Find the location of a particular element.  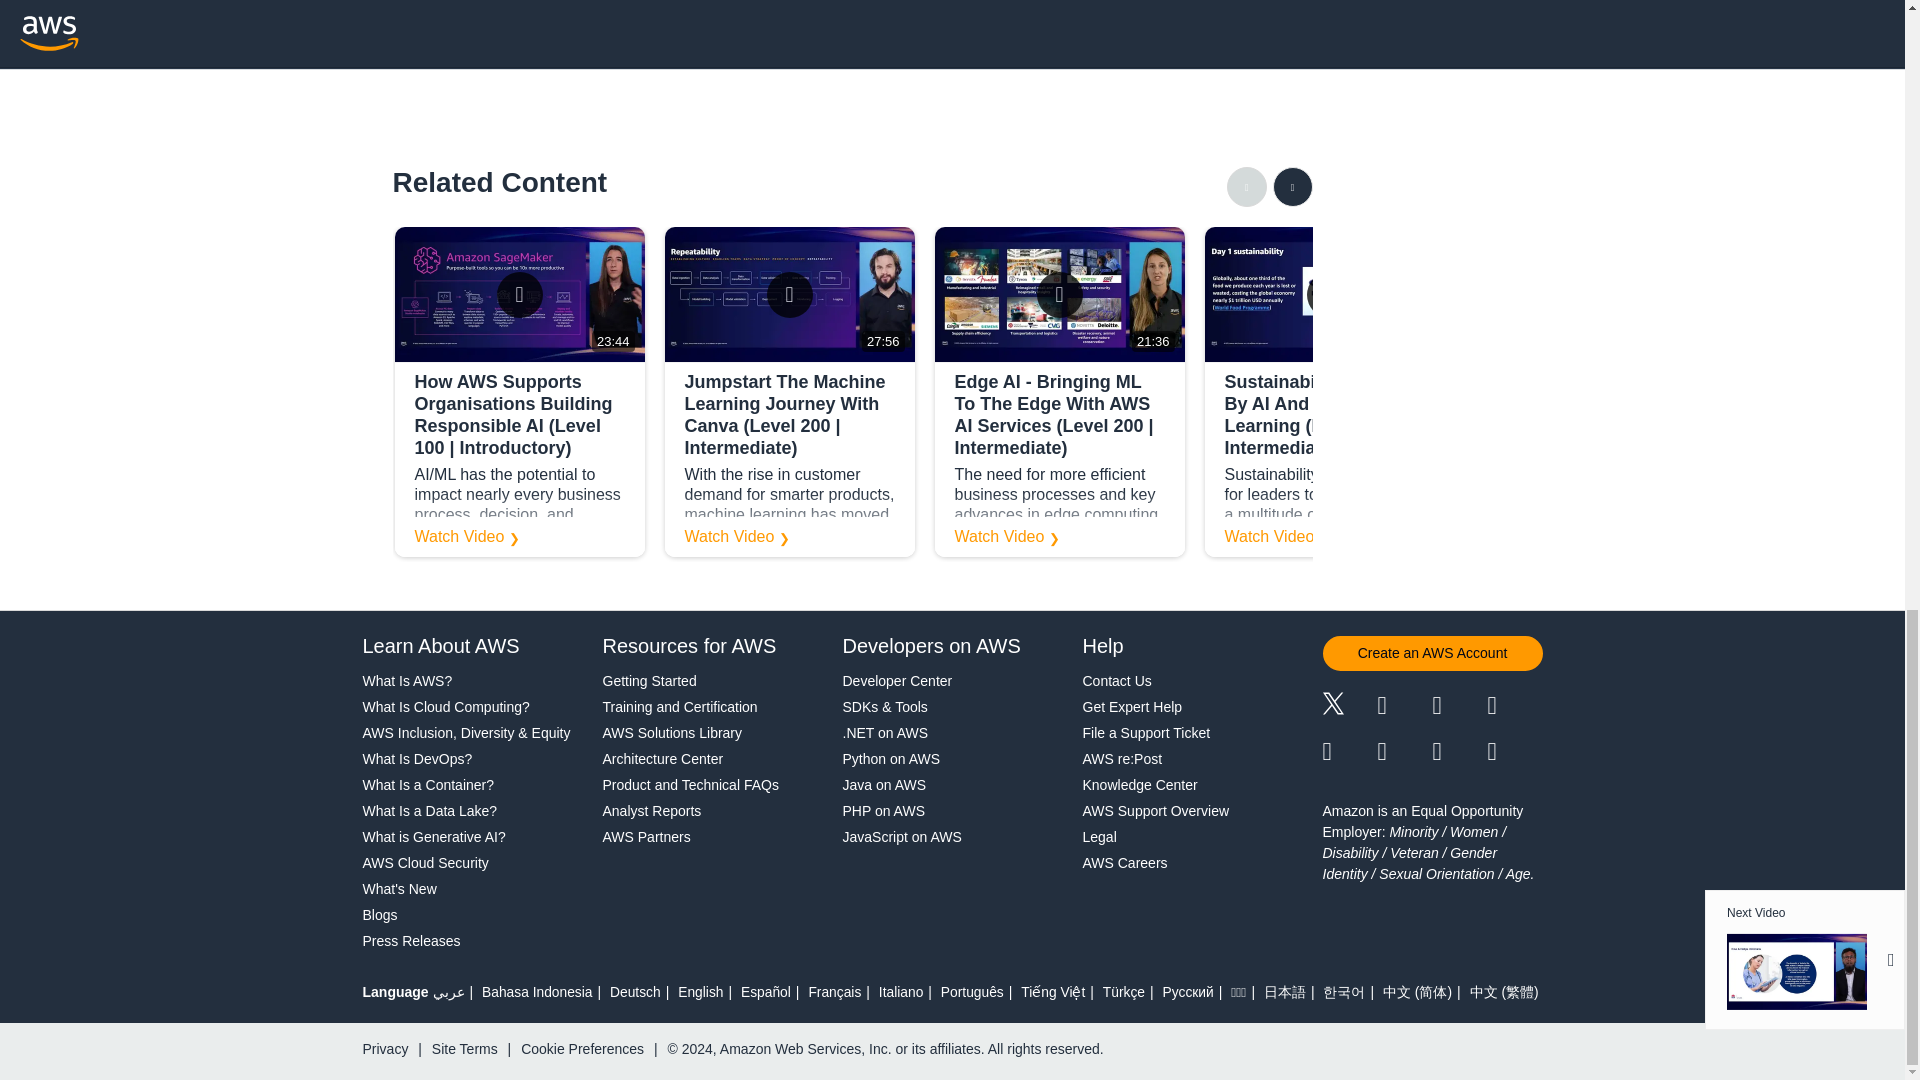

Show next is located at coordinates (1291, 187).